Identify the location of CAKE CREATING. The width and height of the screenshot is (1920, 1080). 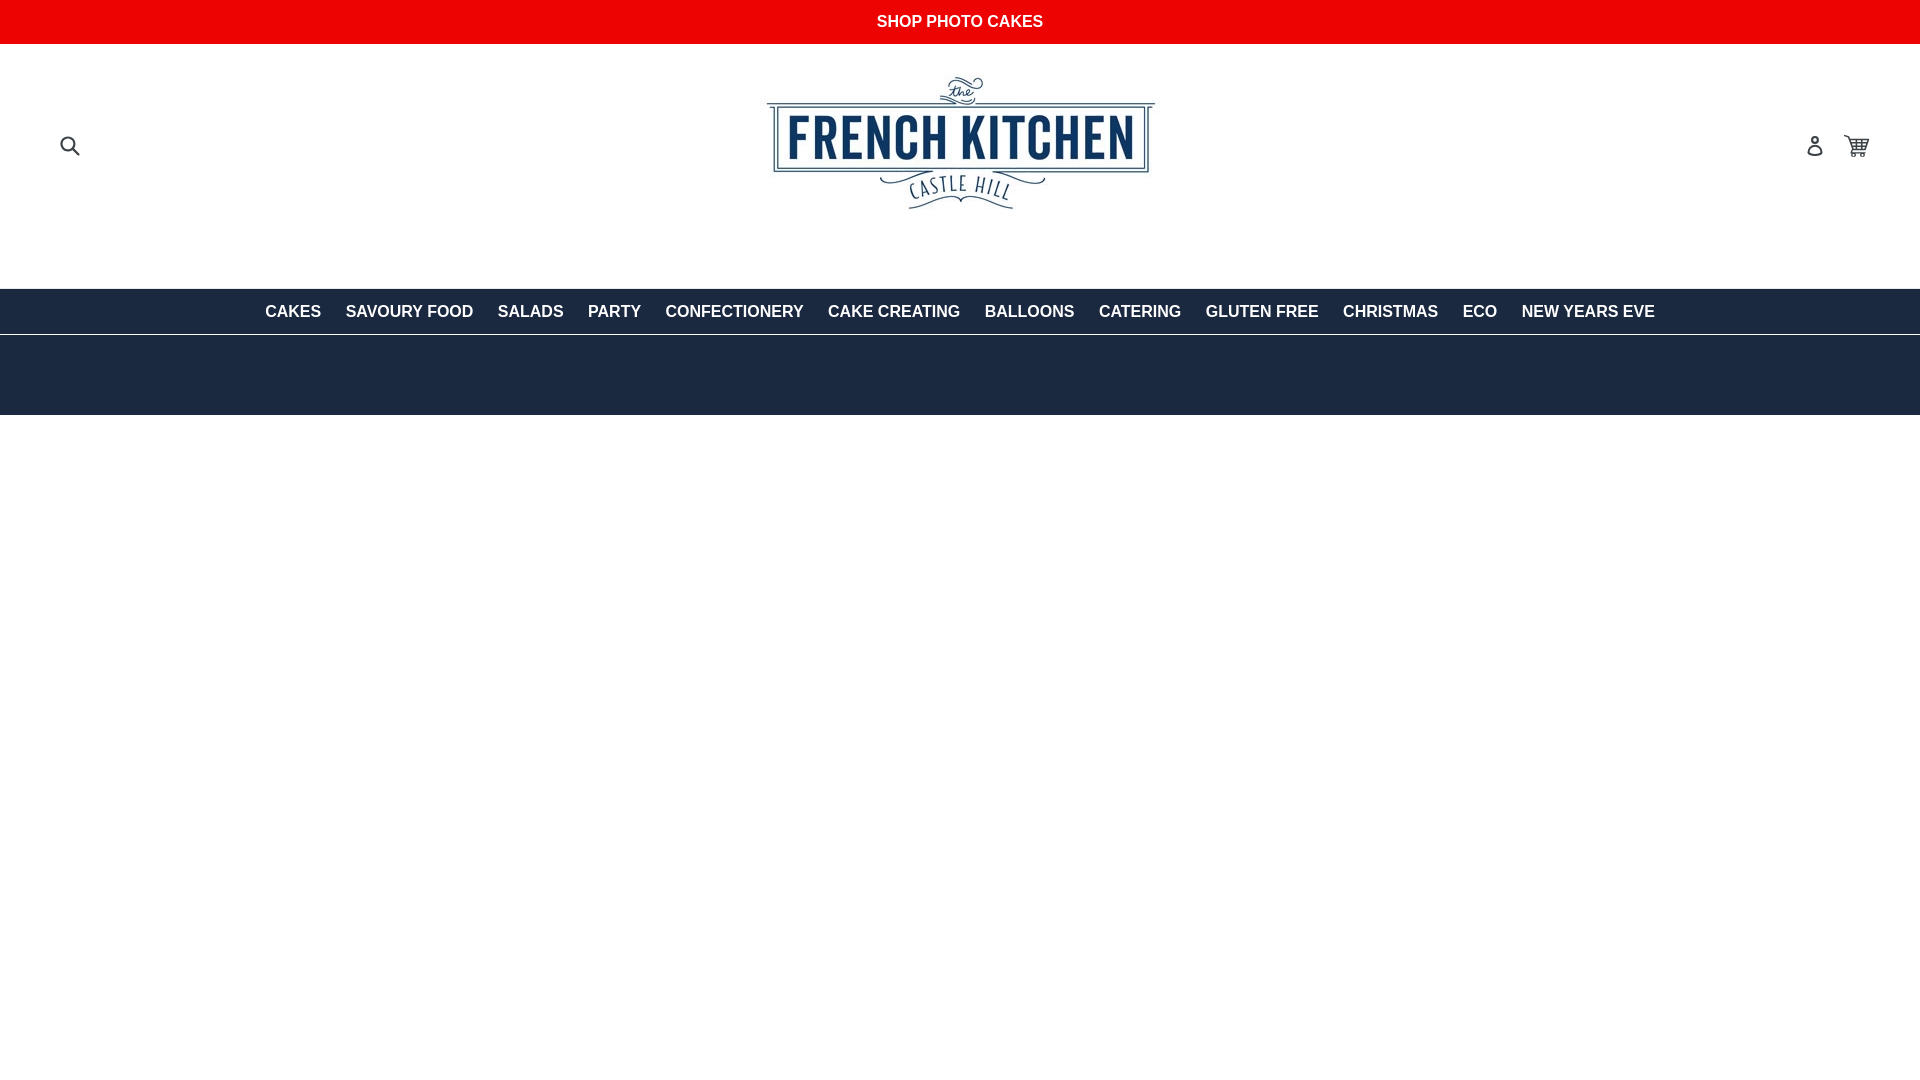
(893, 311).